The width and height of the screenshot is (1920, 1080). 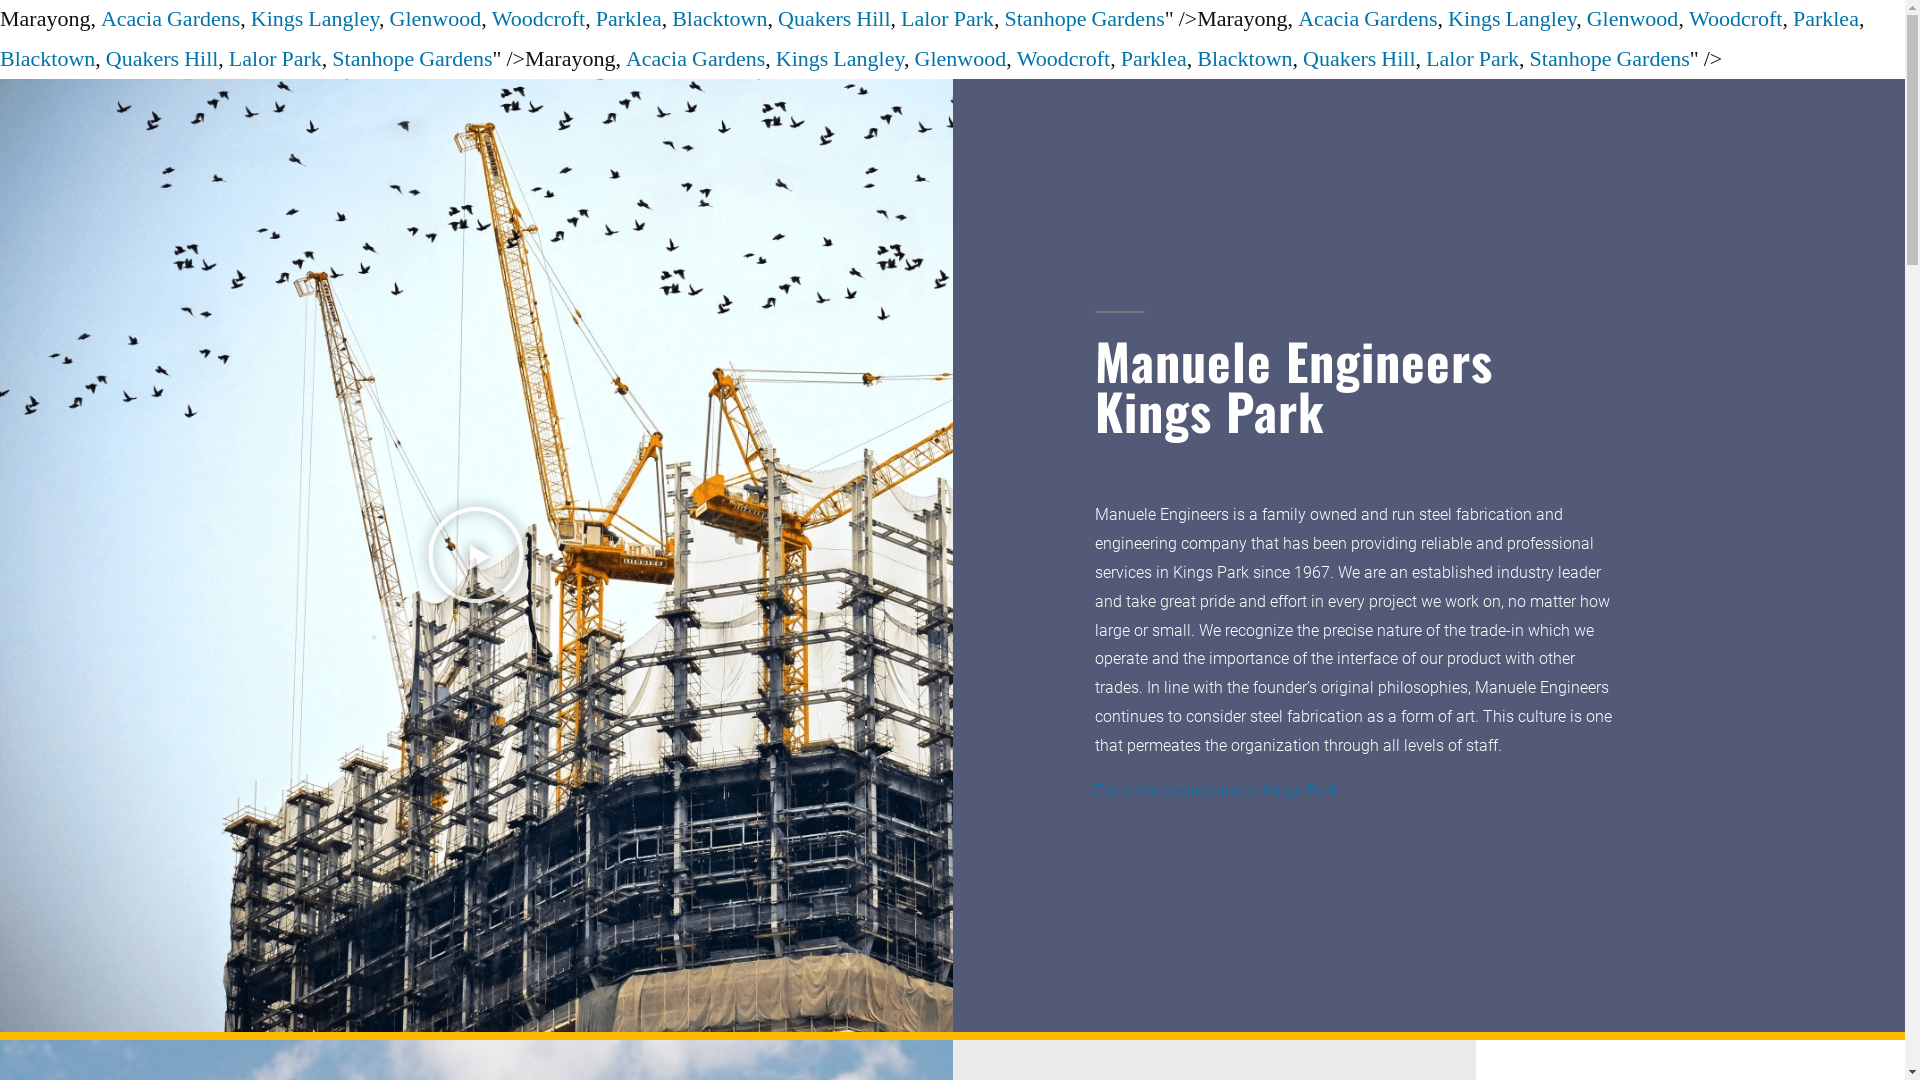 What do you see at coordinates (1154, 59) in the screenshot?
I see `Parklea` at bounding box center [1154, 59].